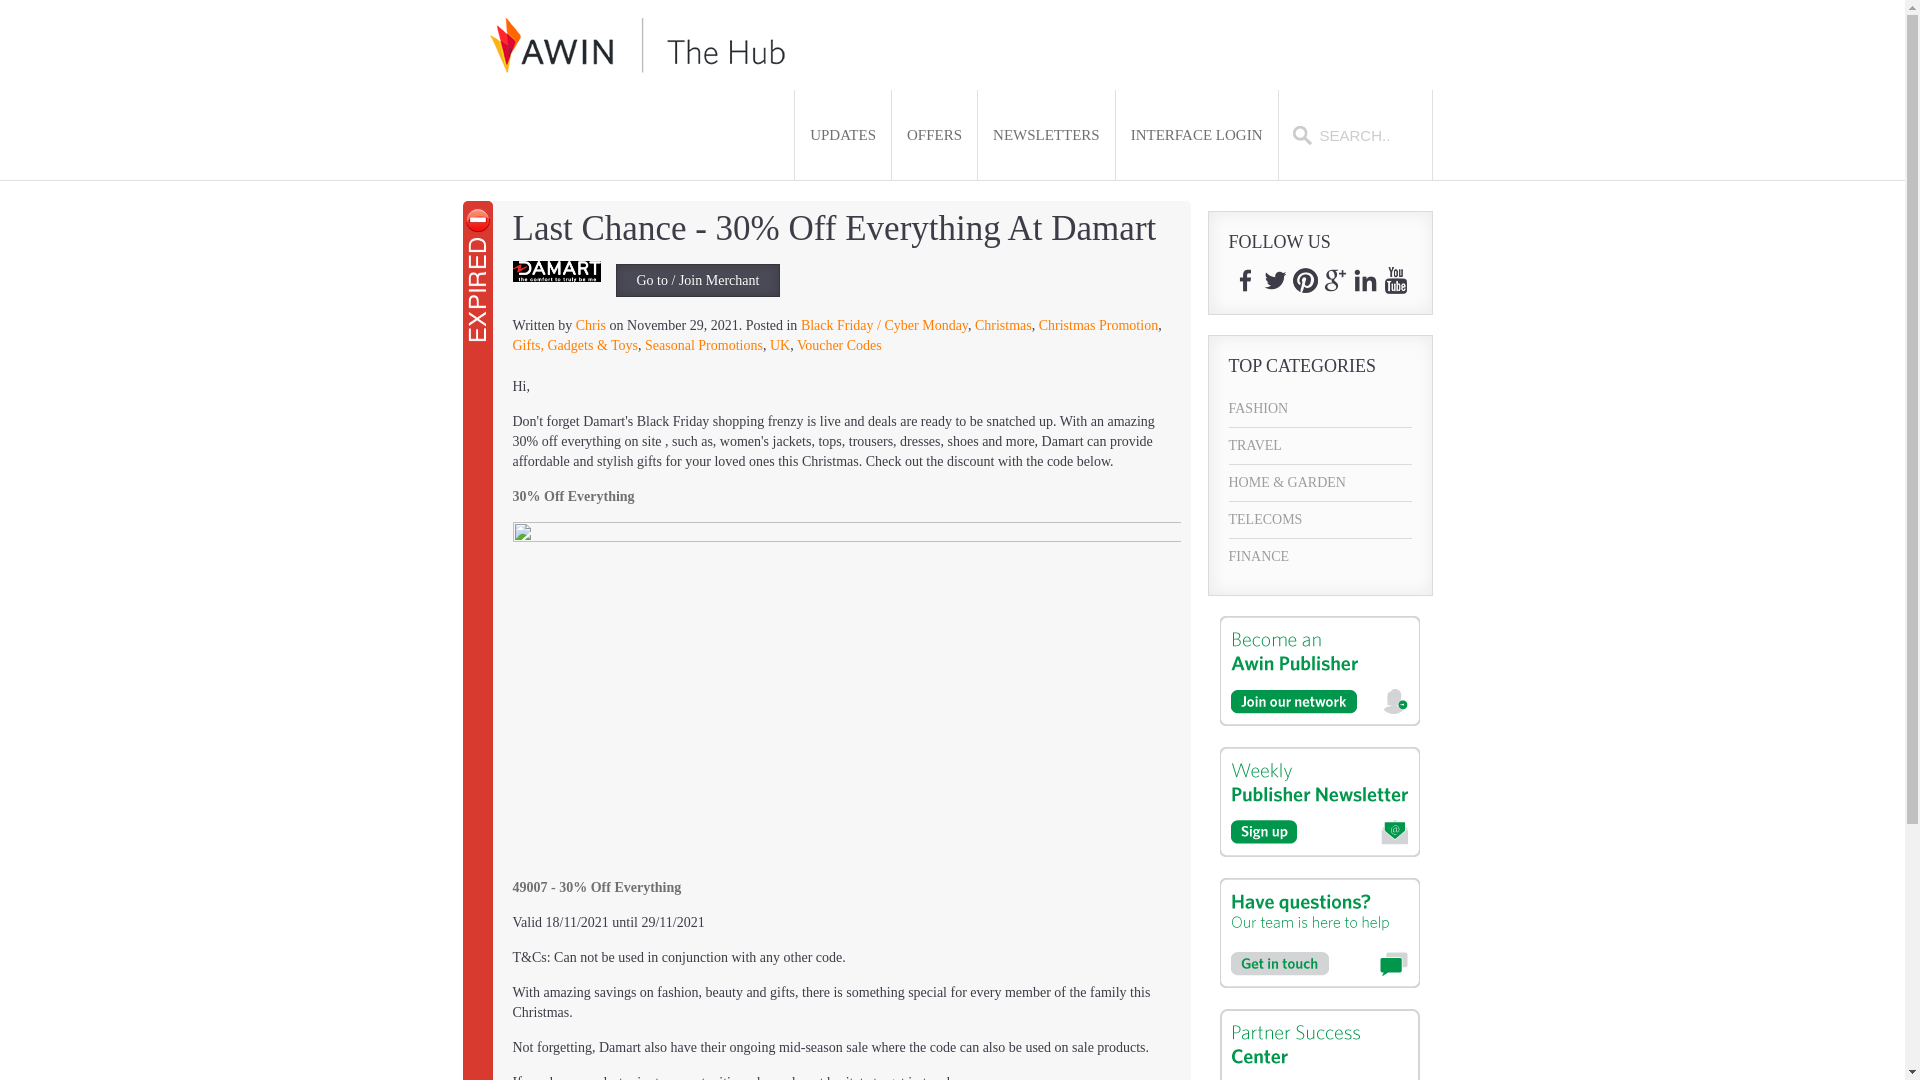  Describe the element at coordinates (704, 346) in the screenshot. I see `Seasonal Promotions` at that location.